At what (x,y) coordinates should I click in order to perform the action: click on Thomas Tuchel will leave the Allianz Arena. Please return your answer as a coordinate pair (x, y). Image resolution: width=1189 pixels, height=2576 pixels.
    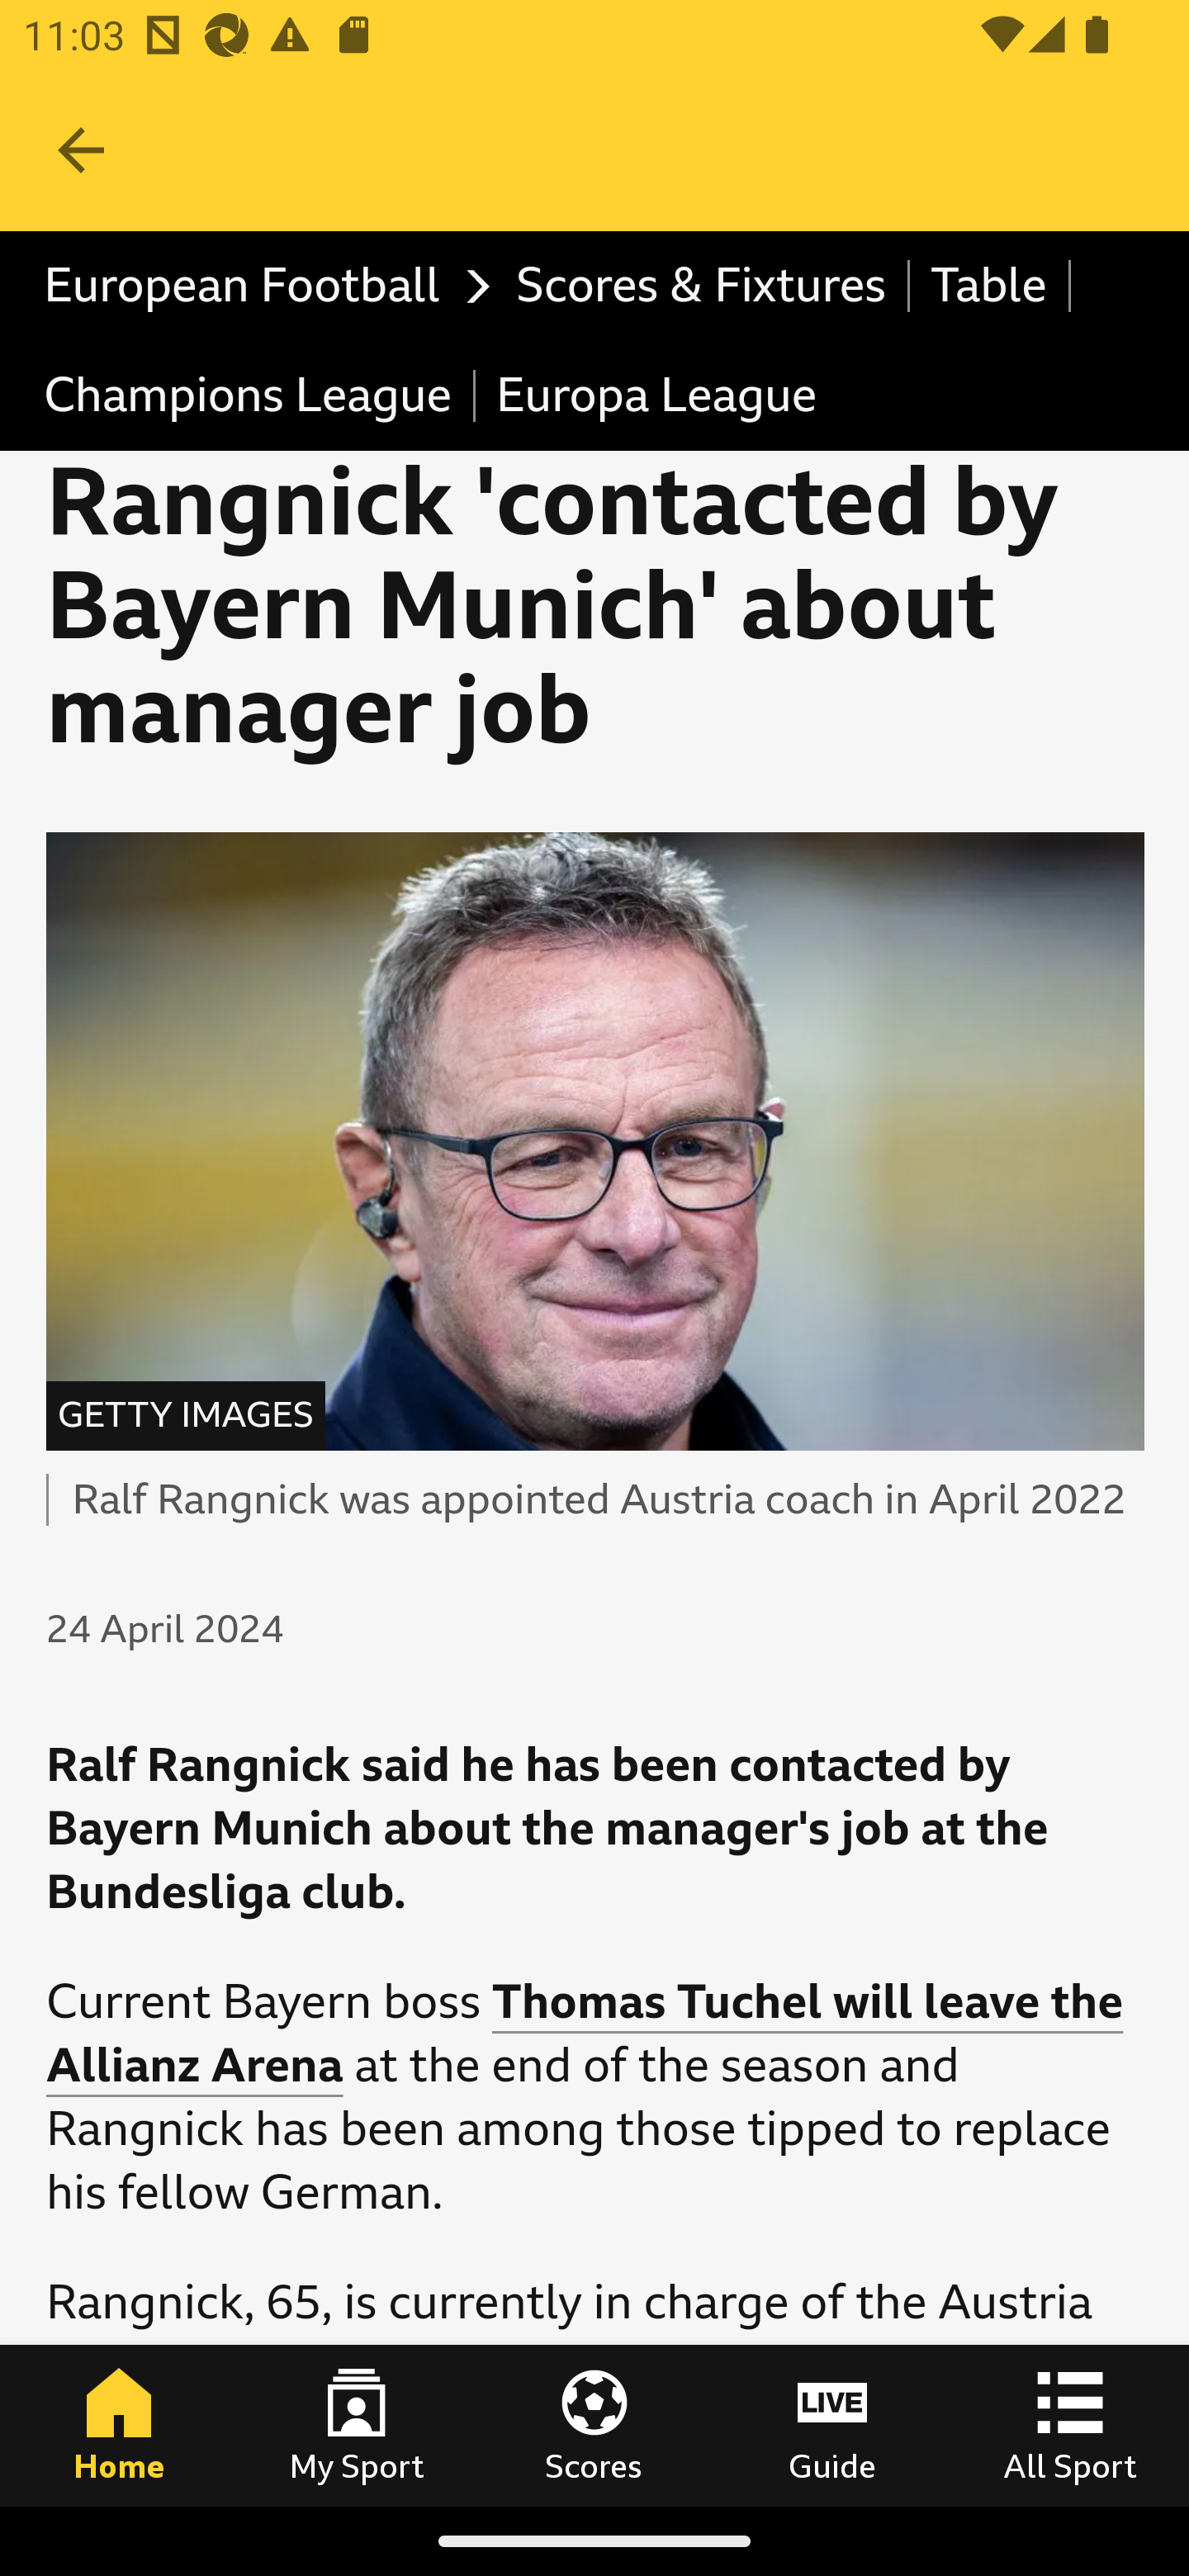
    Looking at the image, I should click on (585, 2033).